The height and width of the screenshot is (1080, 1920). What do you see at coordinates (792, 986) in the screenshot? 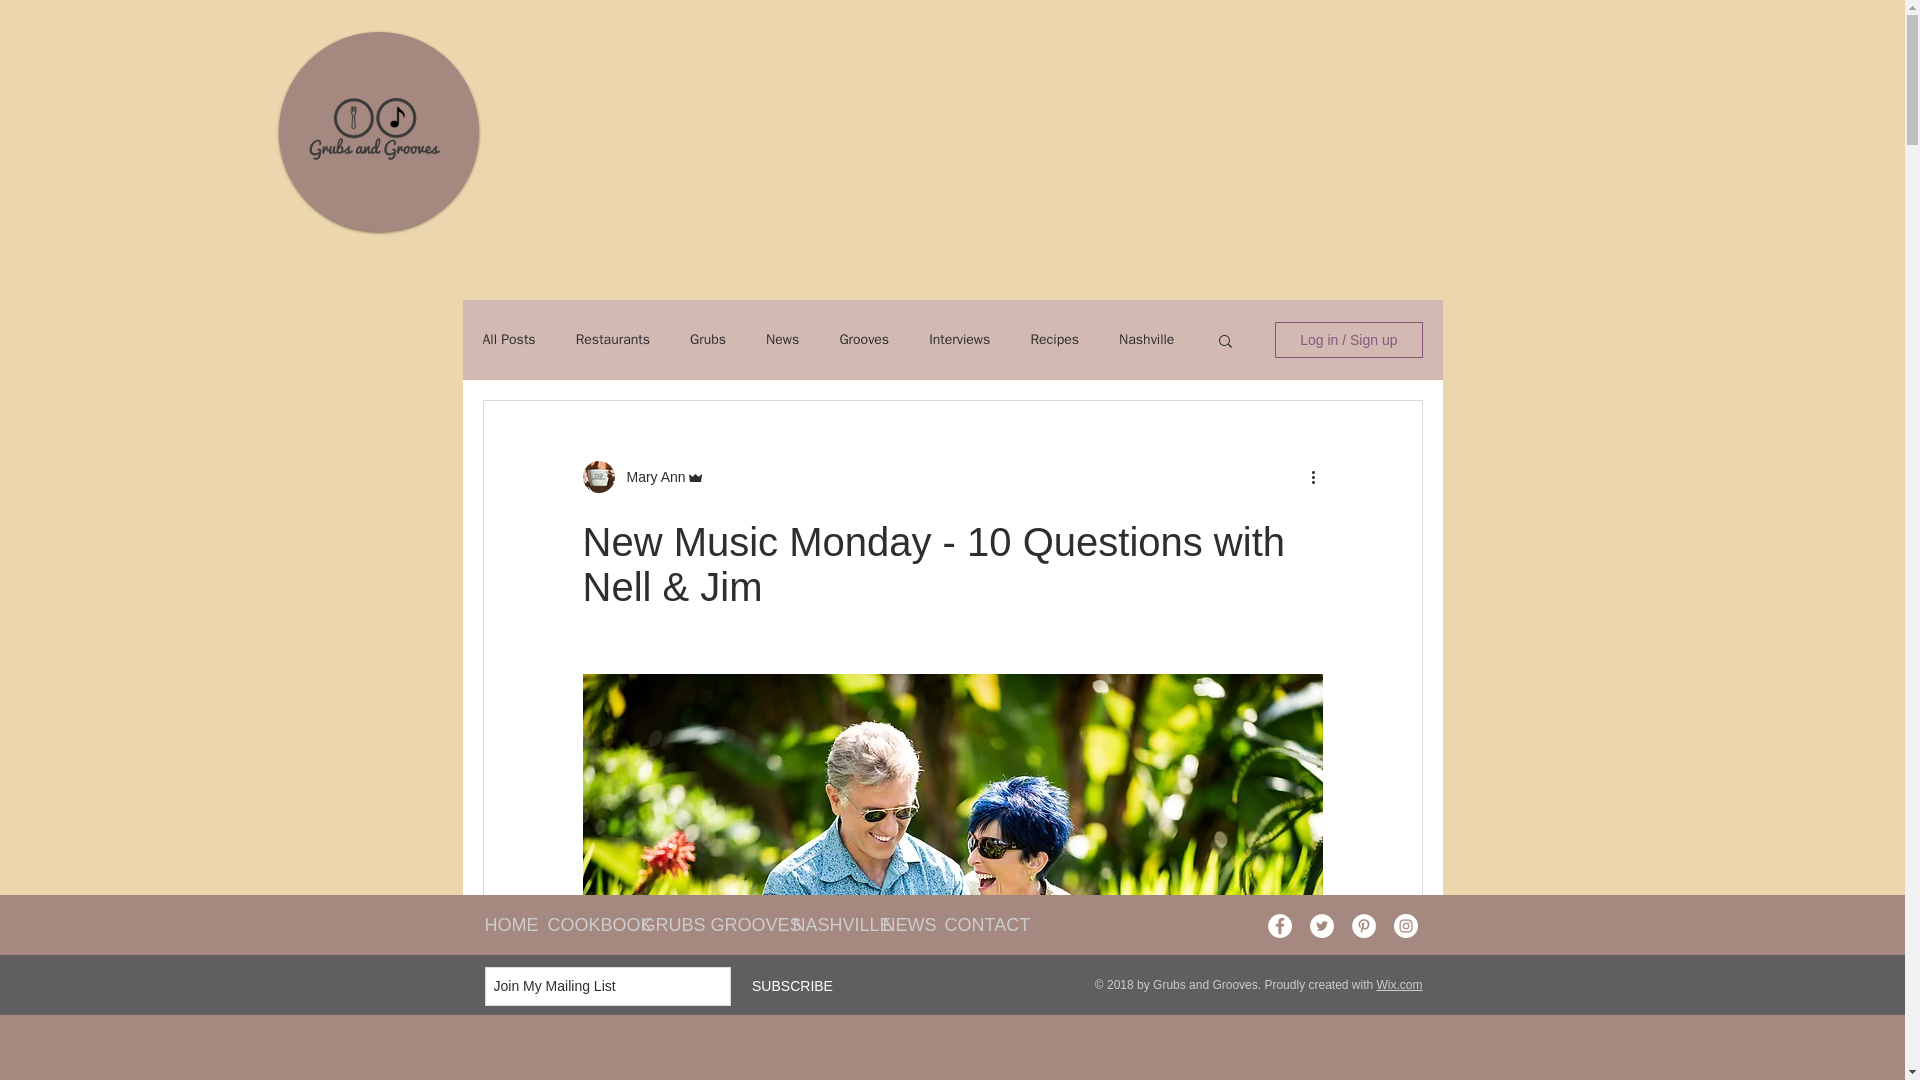
I see `SUBSCRIBE` at bounding box center [792, 986].